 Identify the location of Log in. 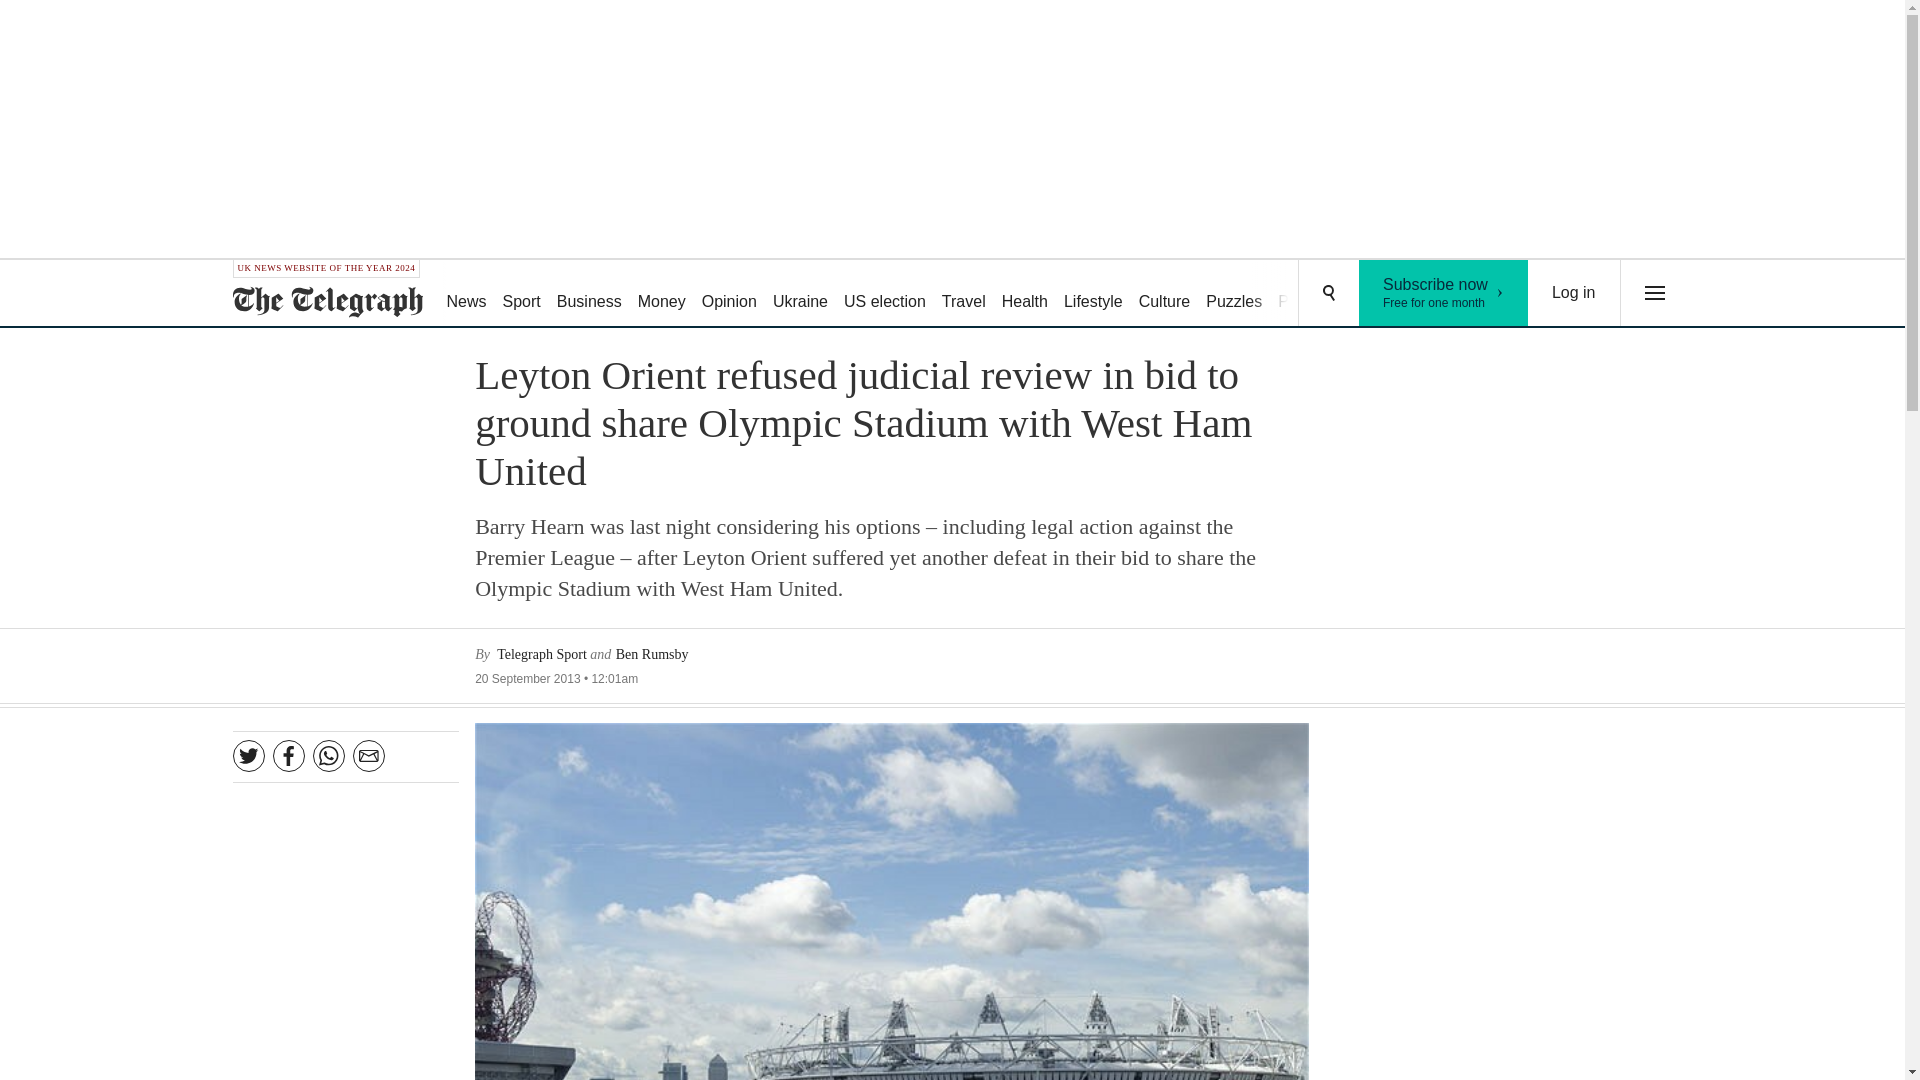
(1234, 294).